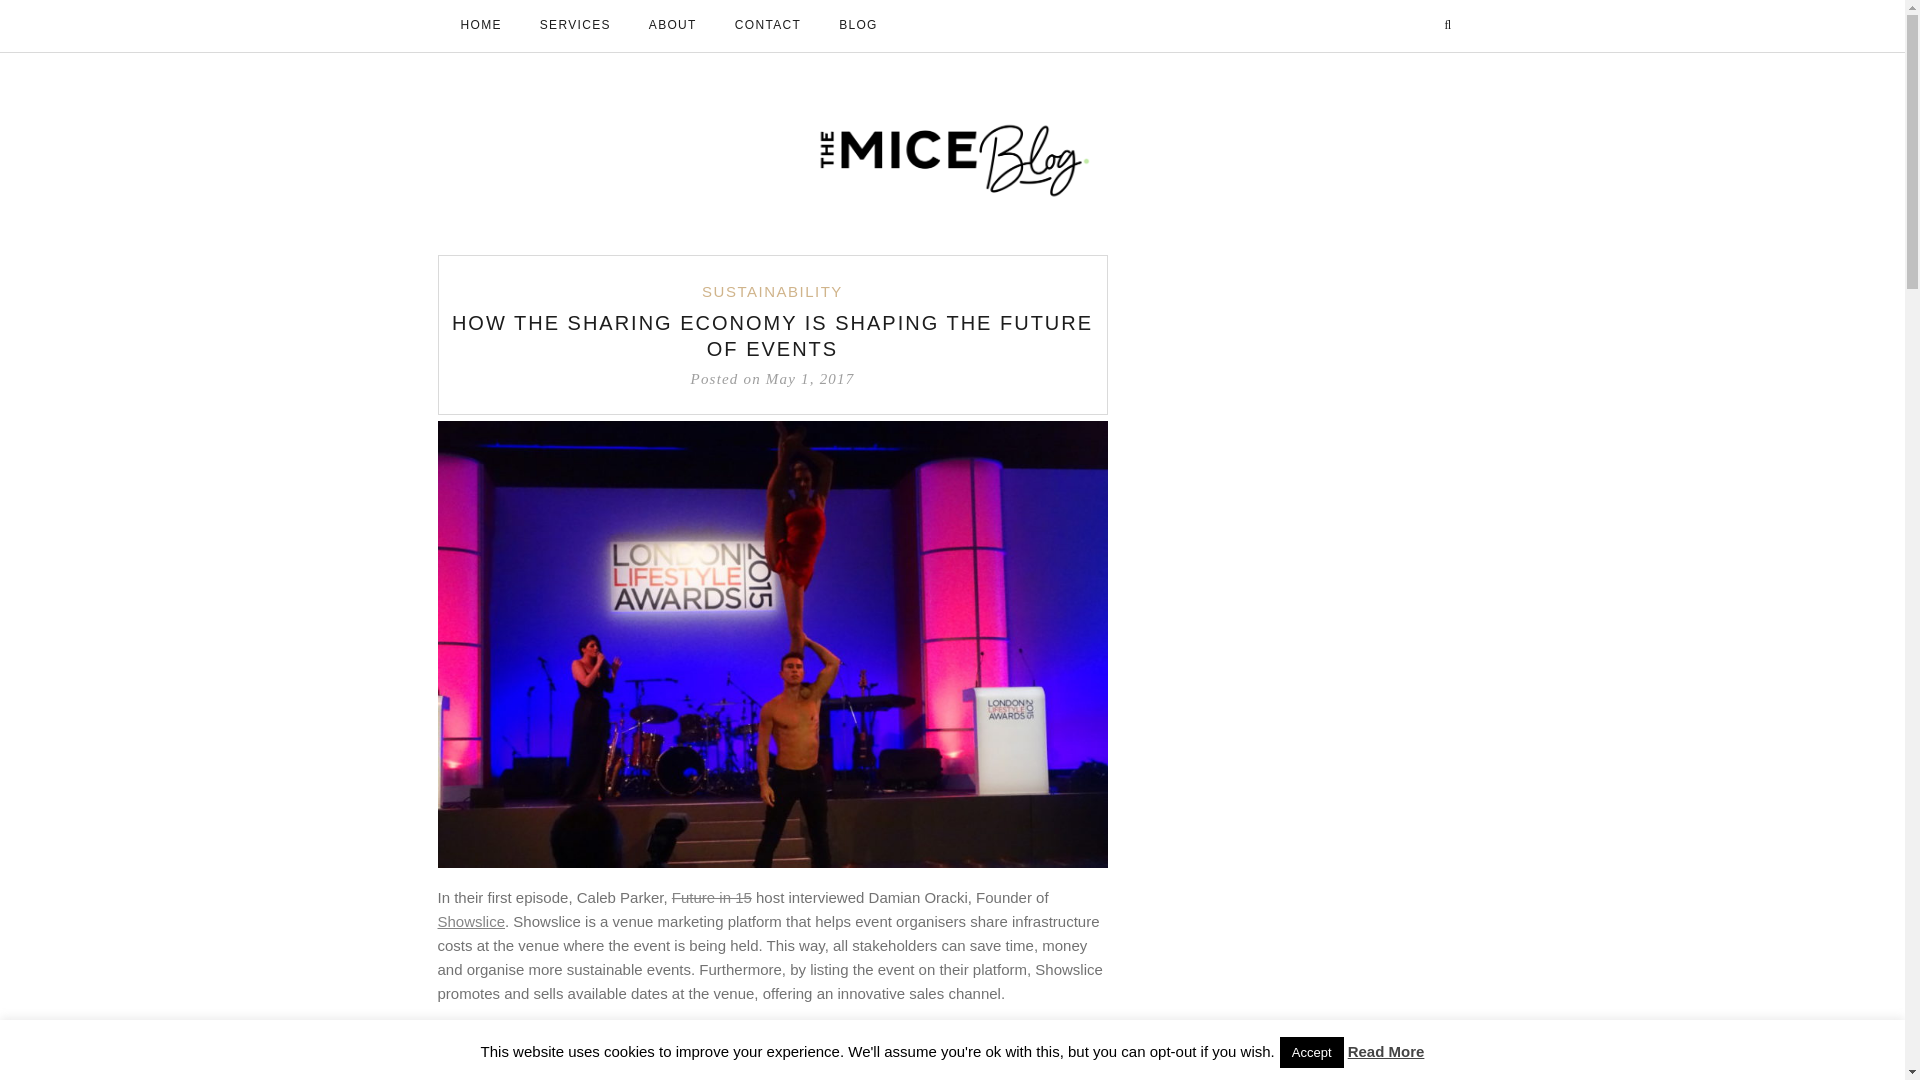 This screenshot has height=1080, width=1920. Describe the element at coordinates (772, 336) in the screenshot. I see `HOW THE SHARING ECONOMY IS SHAPING THE FUTURE OF EVENTS` at that location.